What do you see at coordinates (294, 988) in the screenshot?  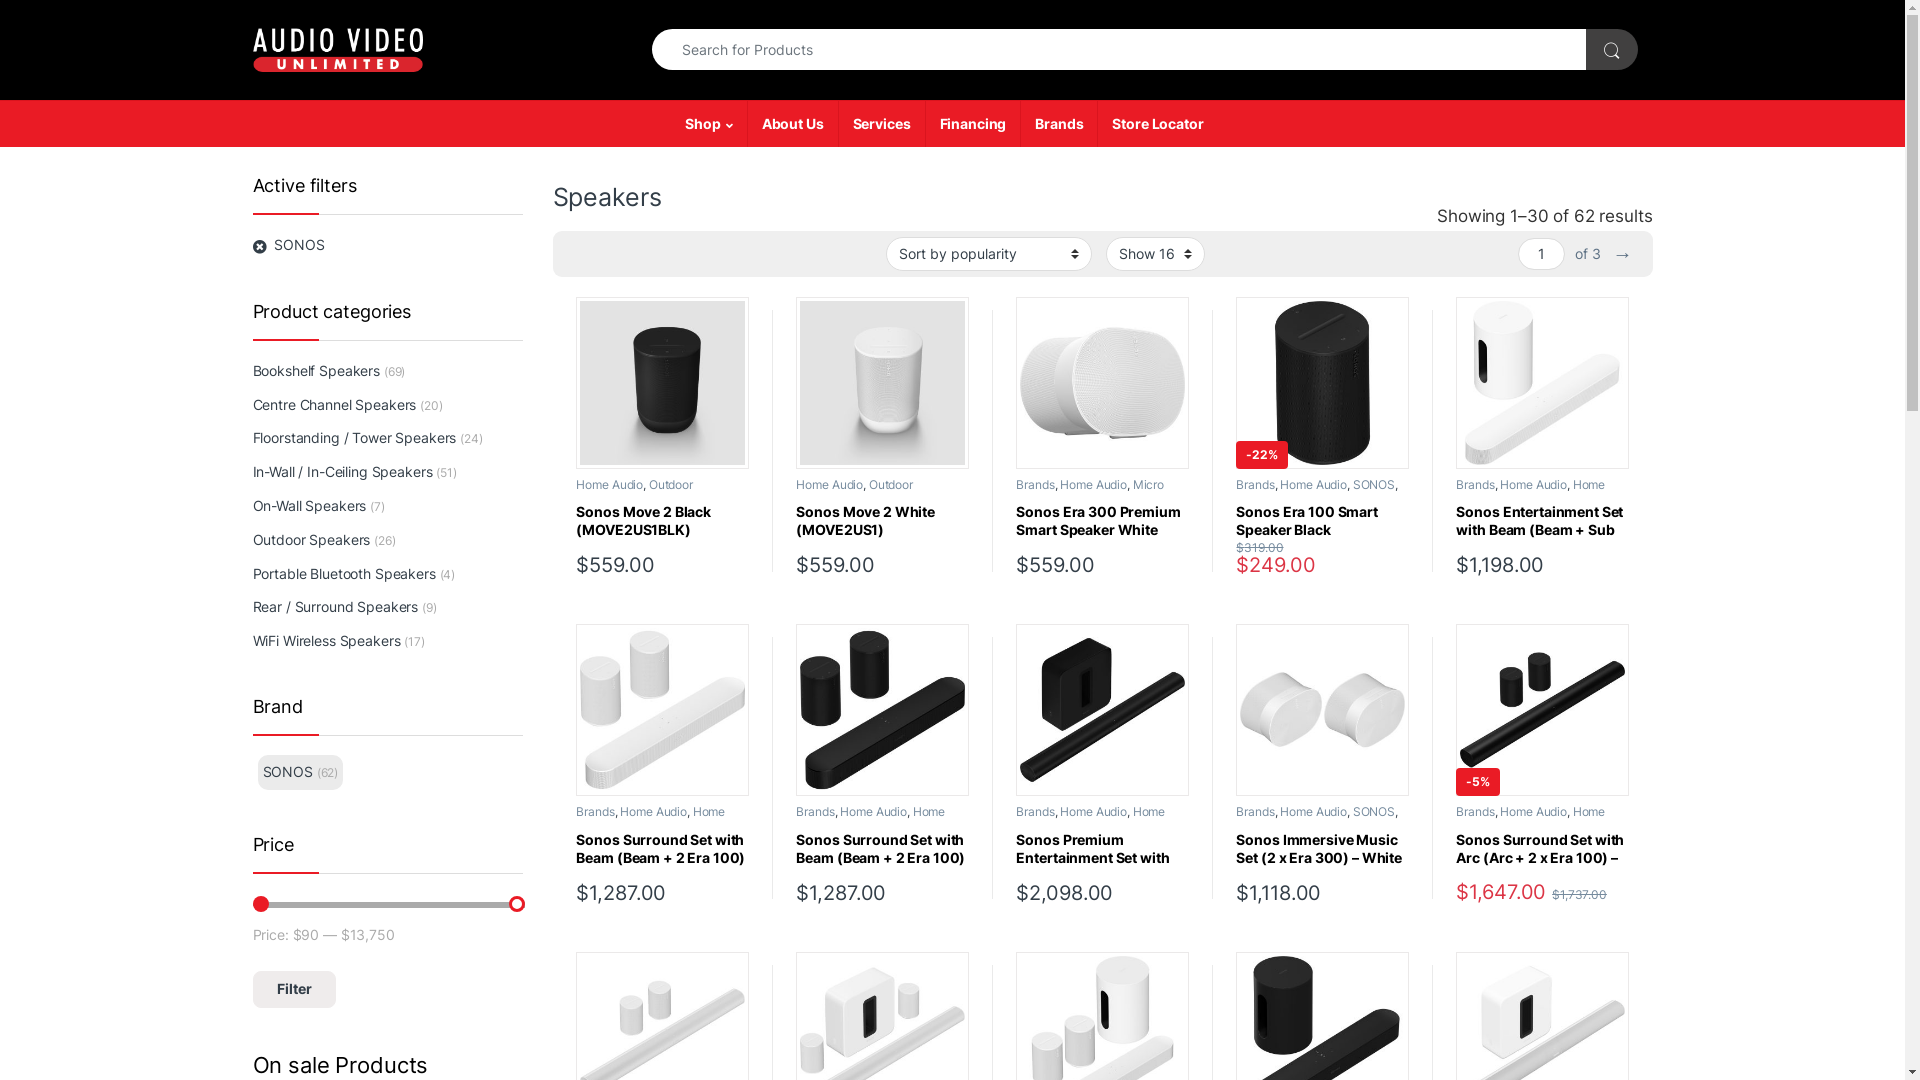 I see `Filter` at bounding box center [294, 988].